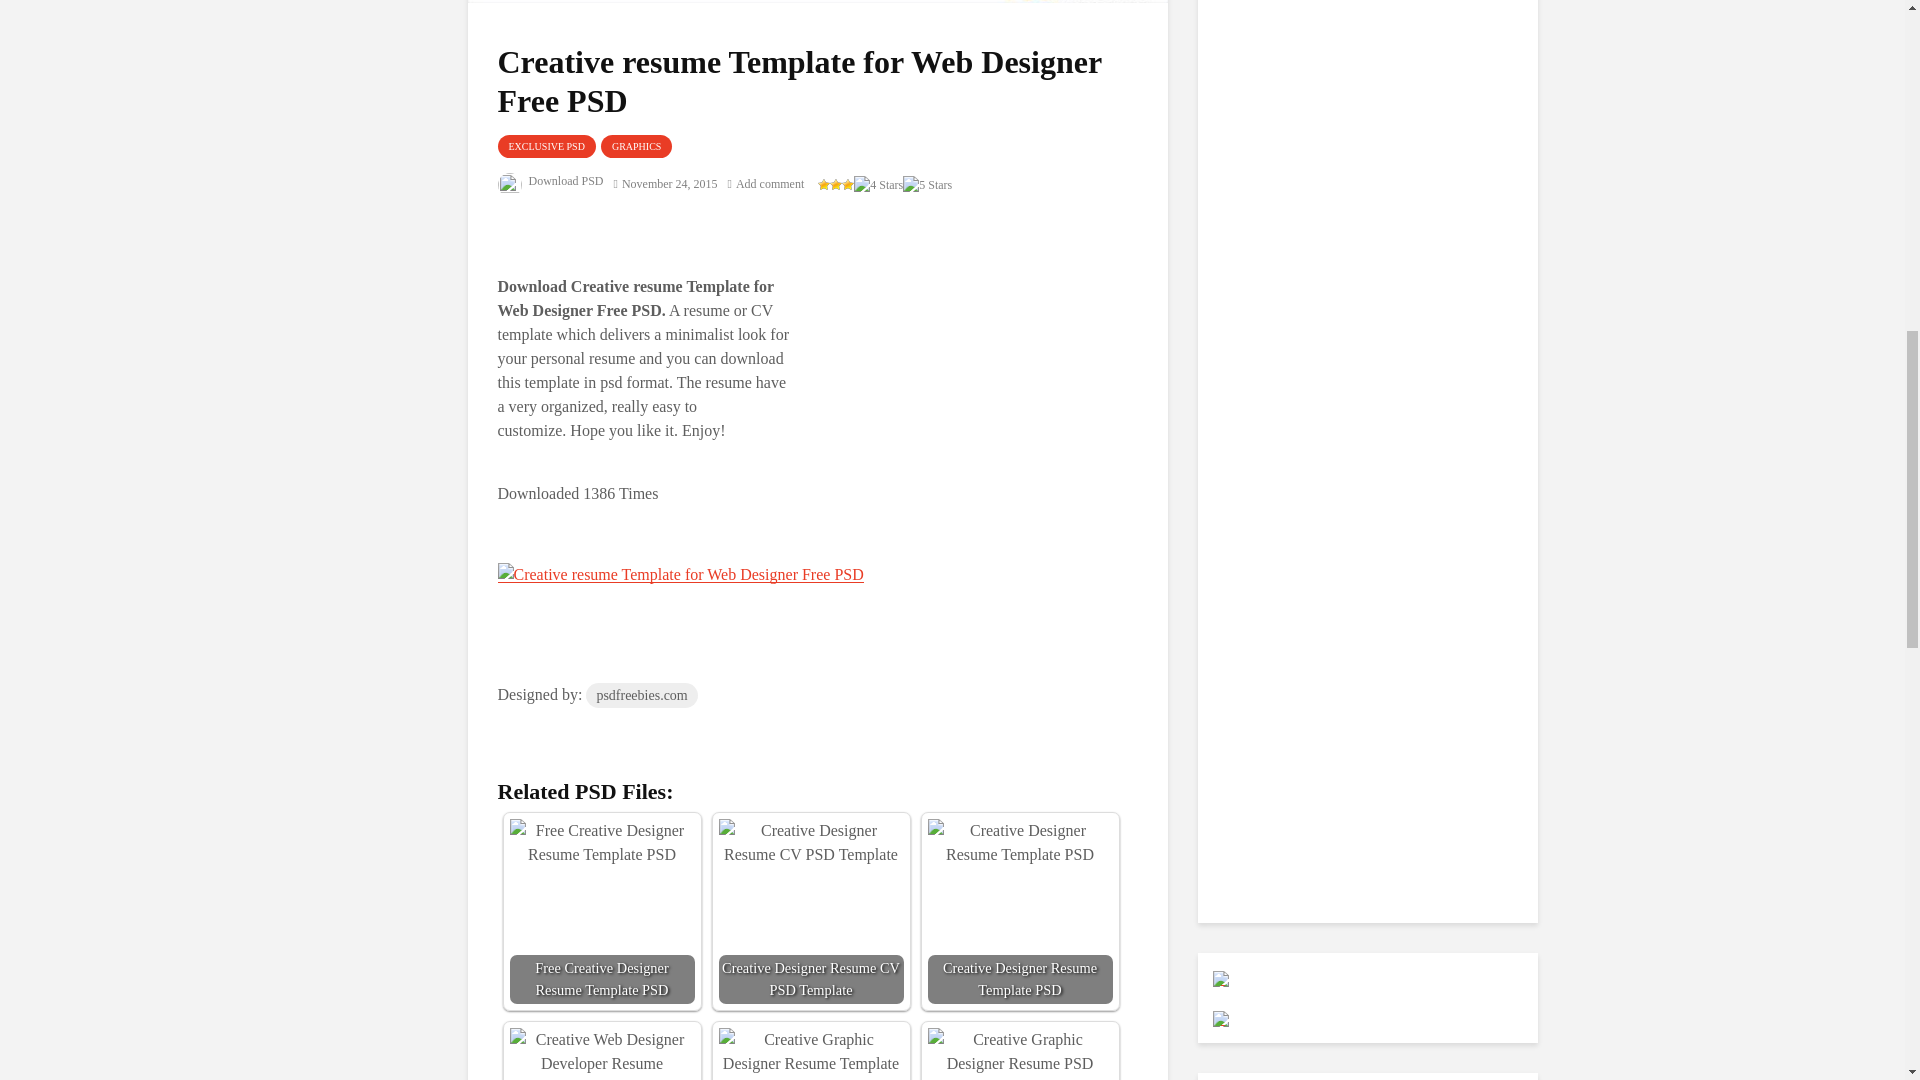  I want to click on 5 Stars, so click(927, 185).